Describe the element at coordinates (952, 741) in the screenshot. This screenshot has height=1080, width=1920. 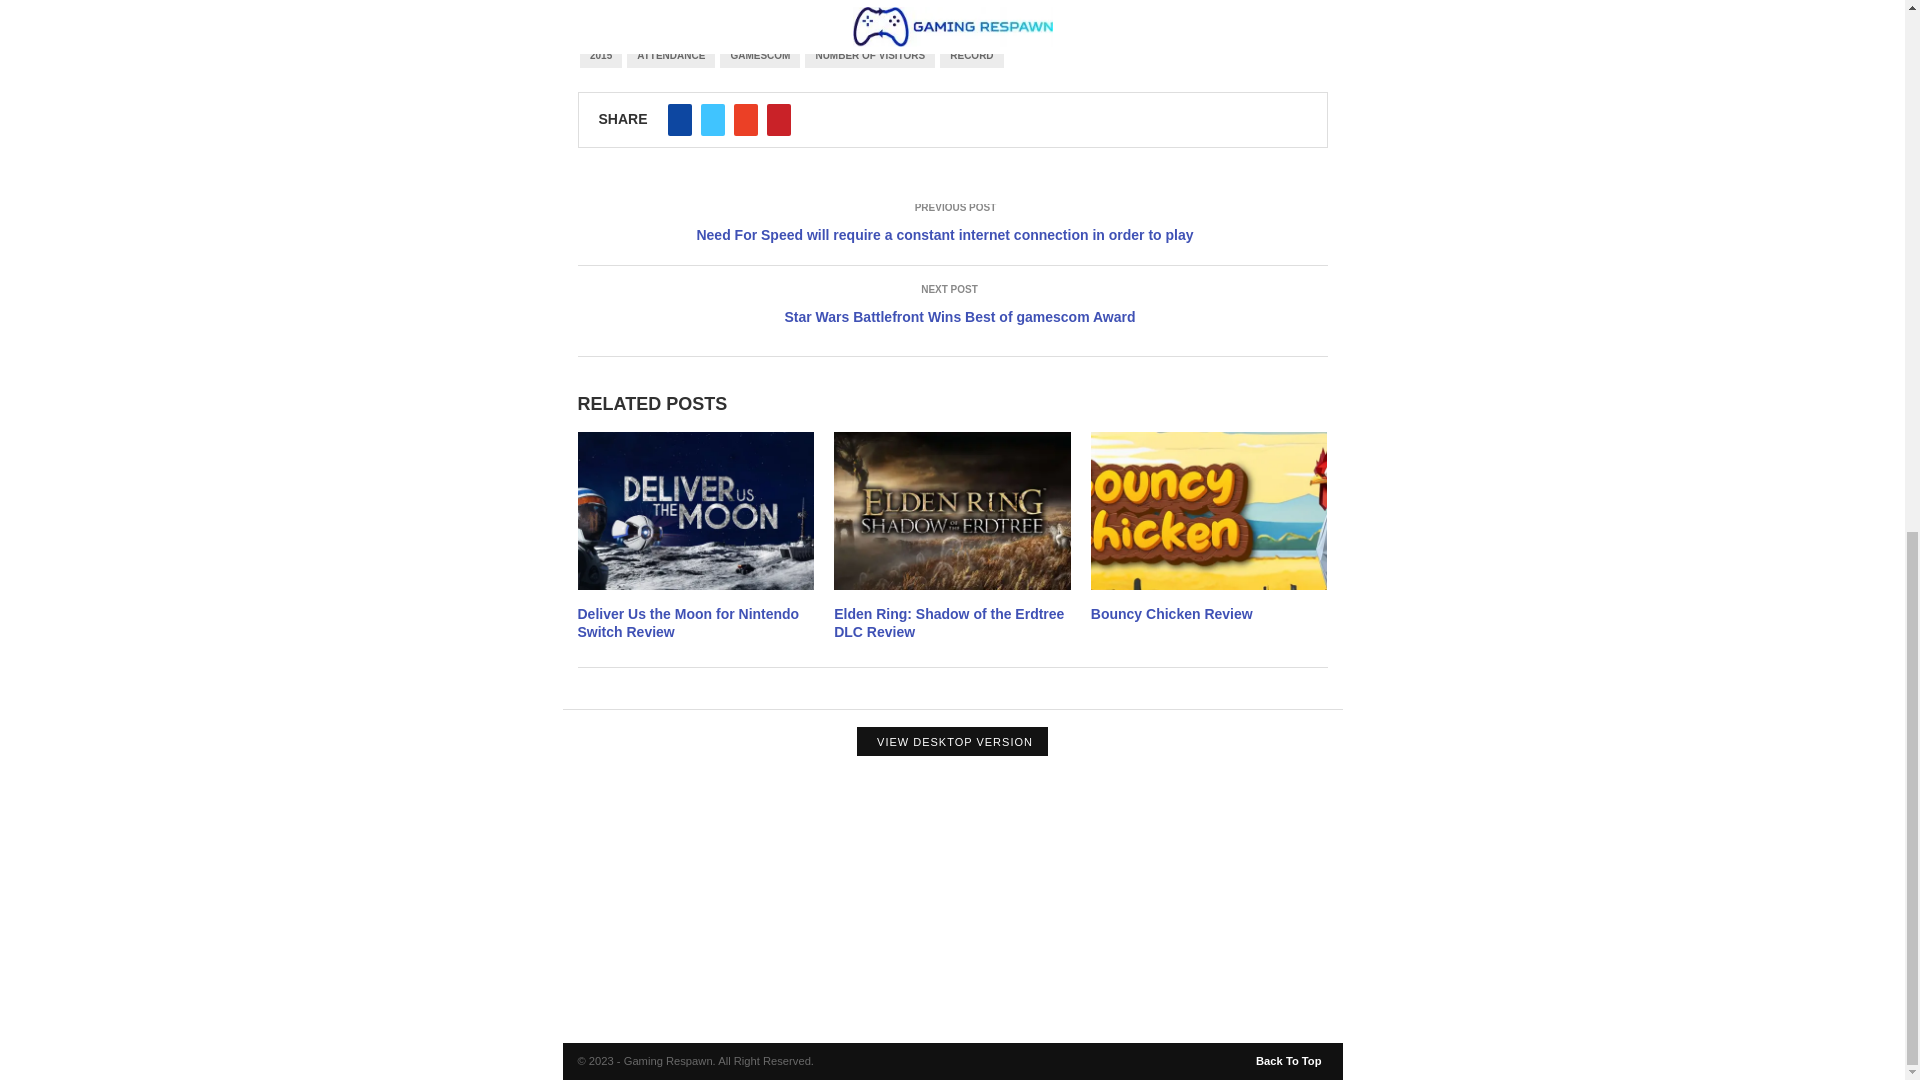
I see `VIEW DESKTOP VERSION` at that location.